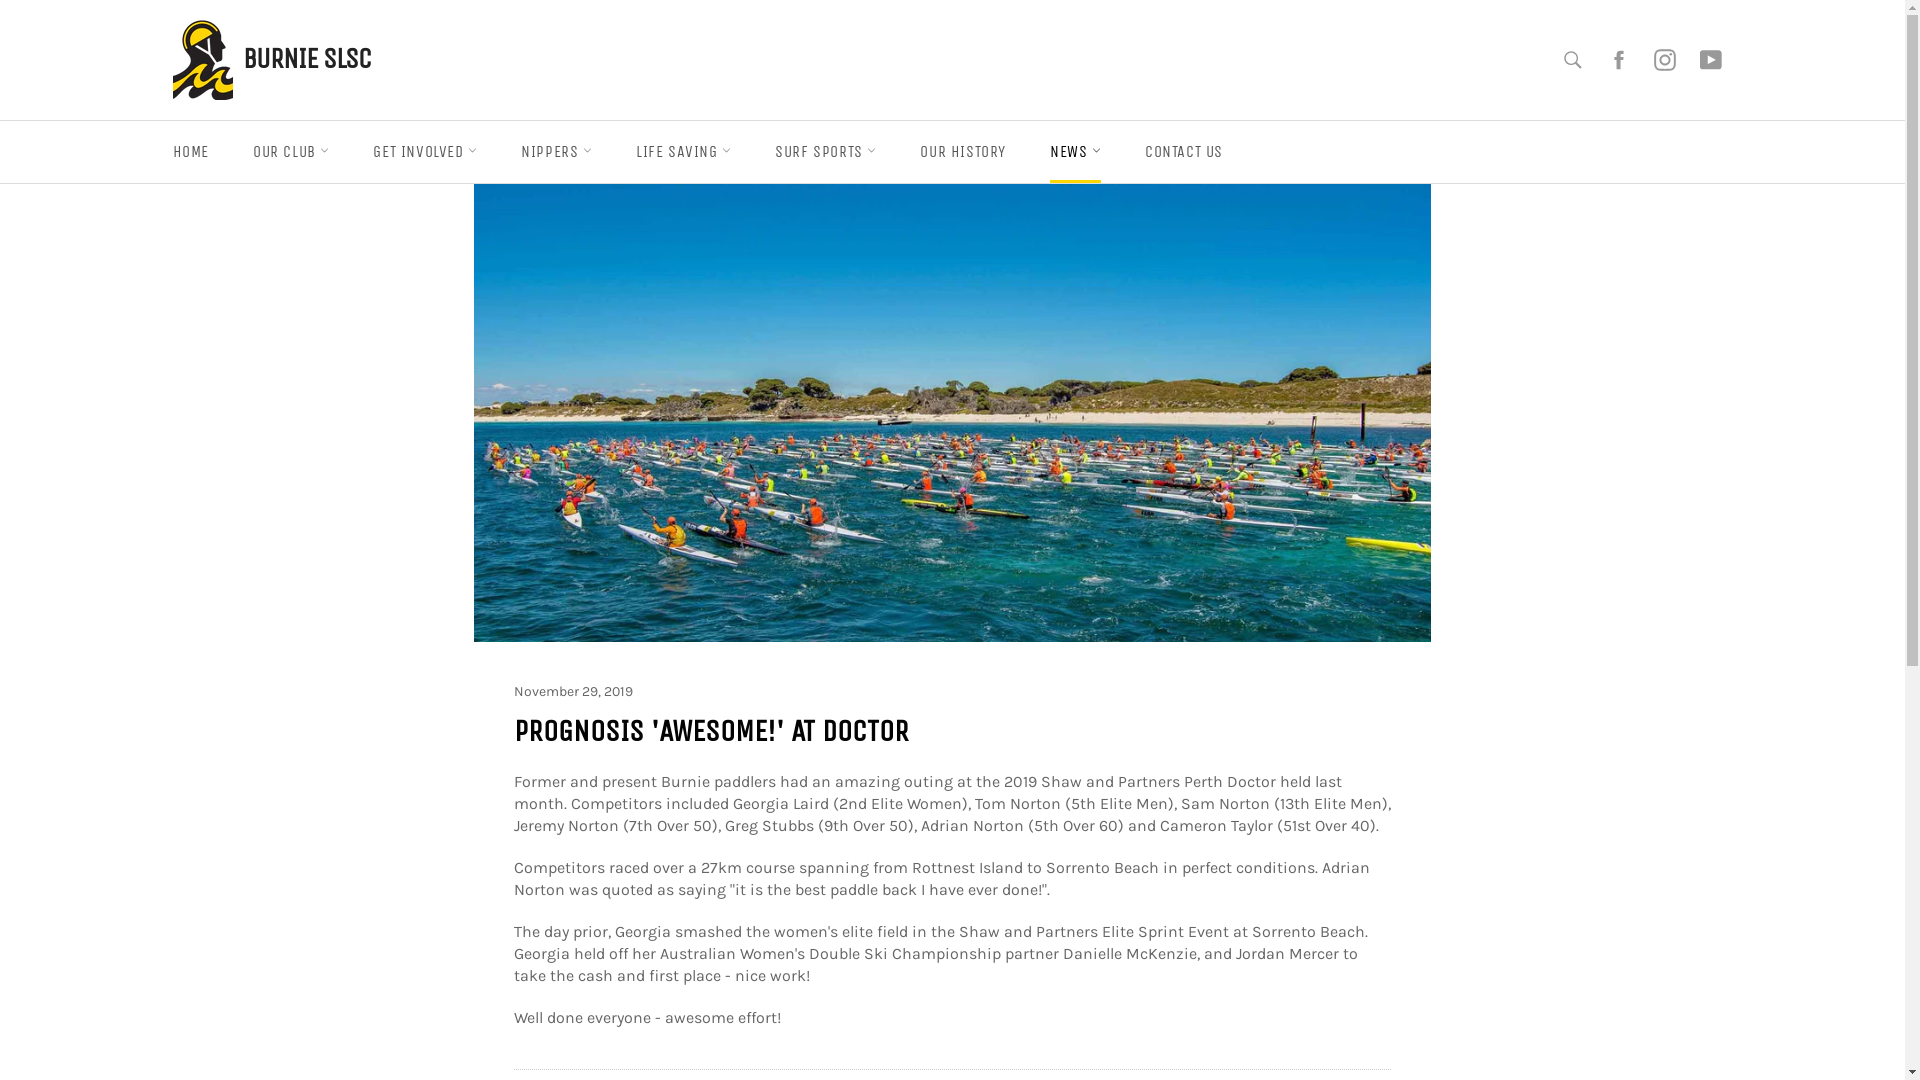 The image size is (1920, 1080). What do you see at coordinates (963, 152) in the screenshot?
I see `OUR HISTORY` at bounding box center [963, 152].